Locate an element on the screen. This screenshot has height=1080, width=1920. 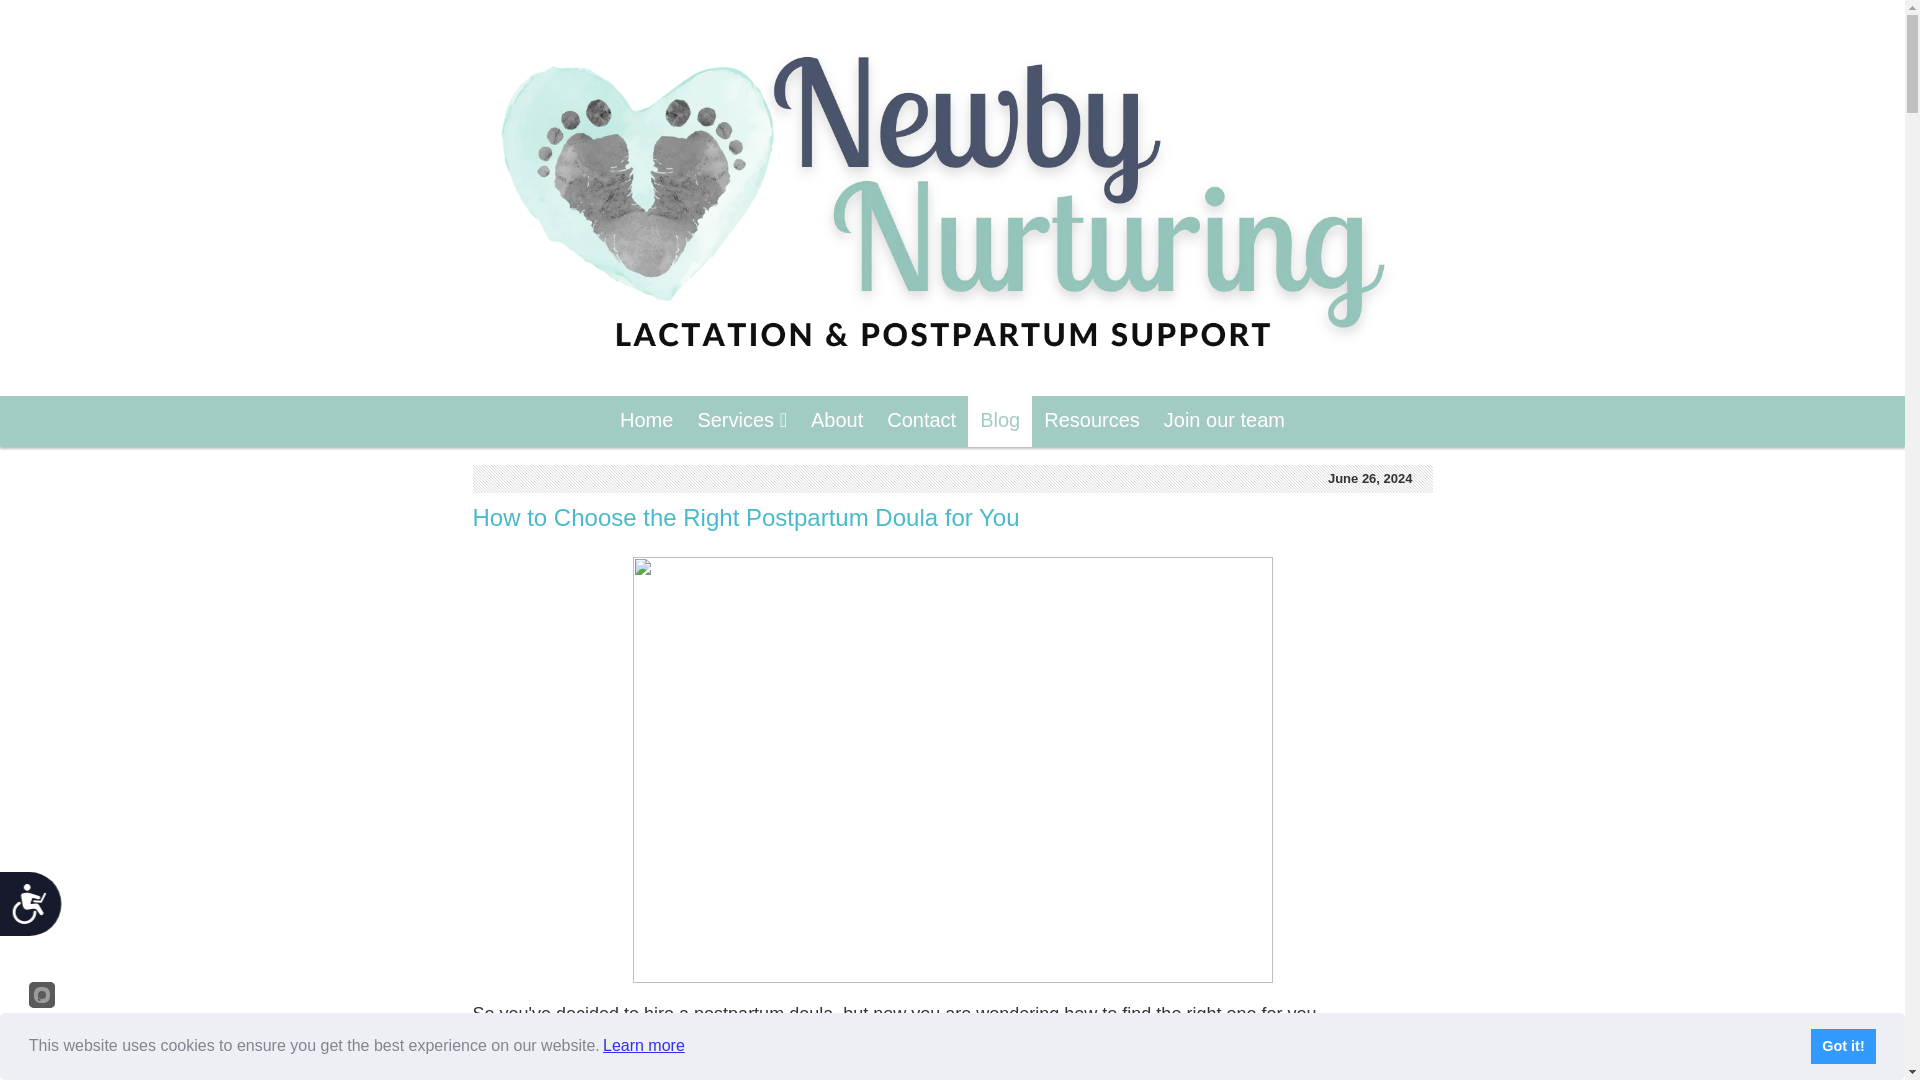
Services is located at coordinates (742, 422).